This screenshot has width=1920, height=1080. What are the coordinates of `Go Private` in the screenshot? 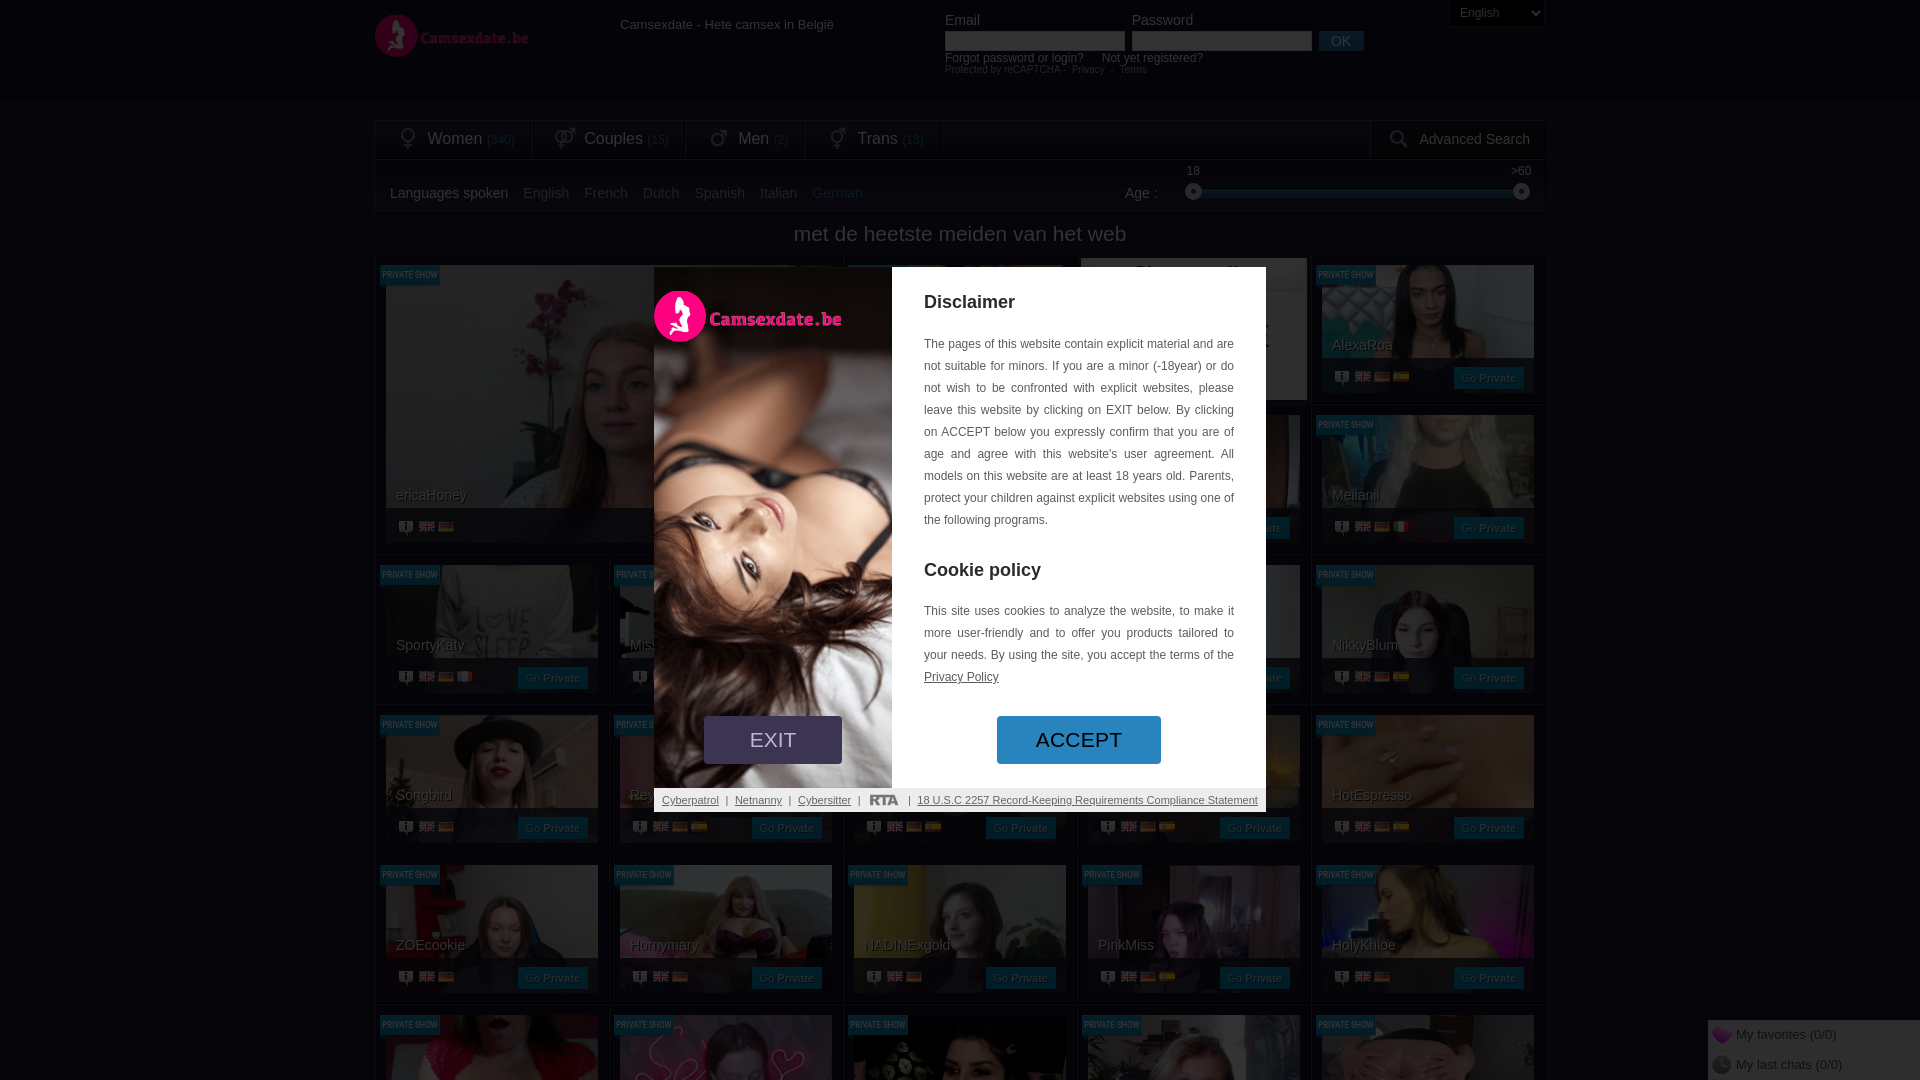 It's located at (1489, 828).